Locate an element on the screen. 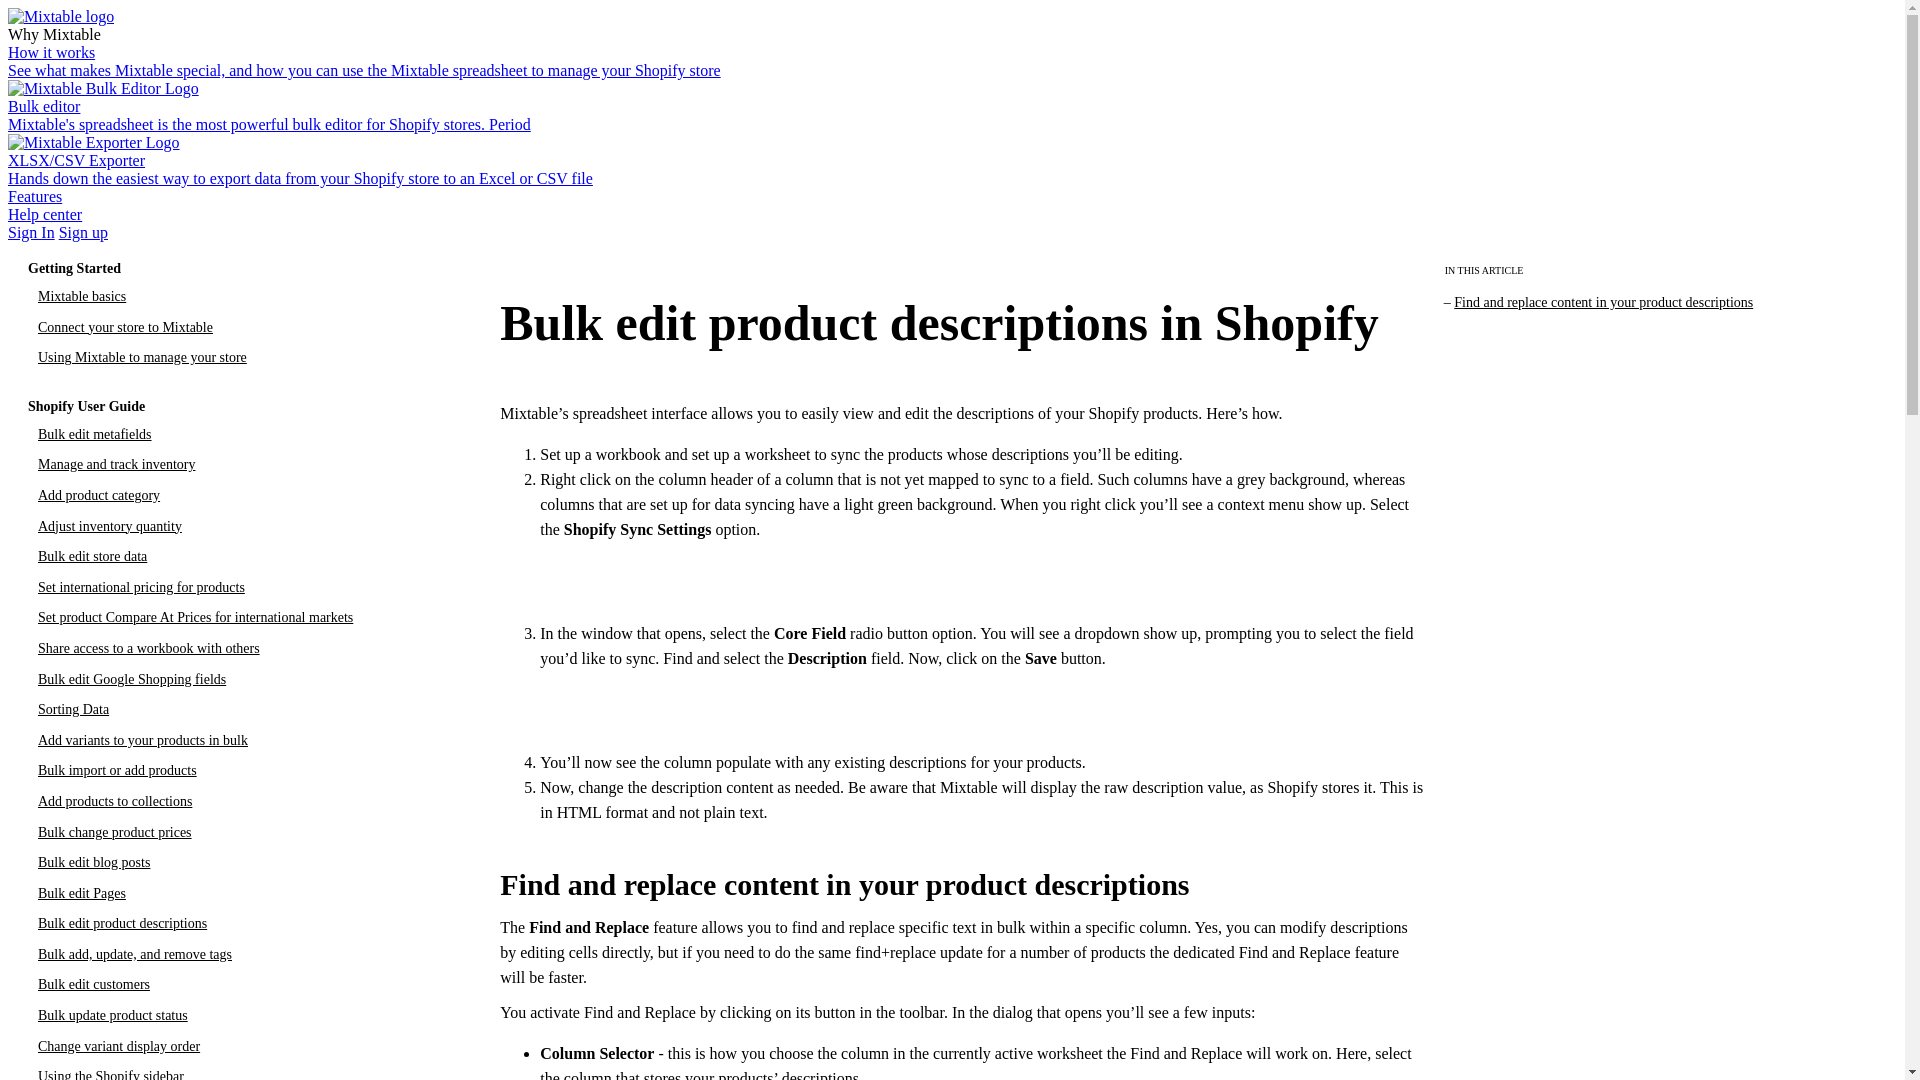 The image size is (1920, 1080). Change variant display order is located at coordinates (118, 1046).